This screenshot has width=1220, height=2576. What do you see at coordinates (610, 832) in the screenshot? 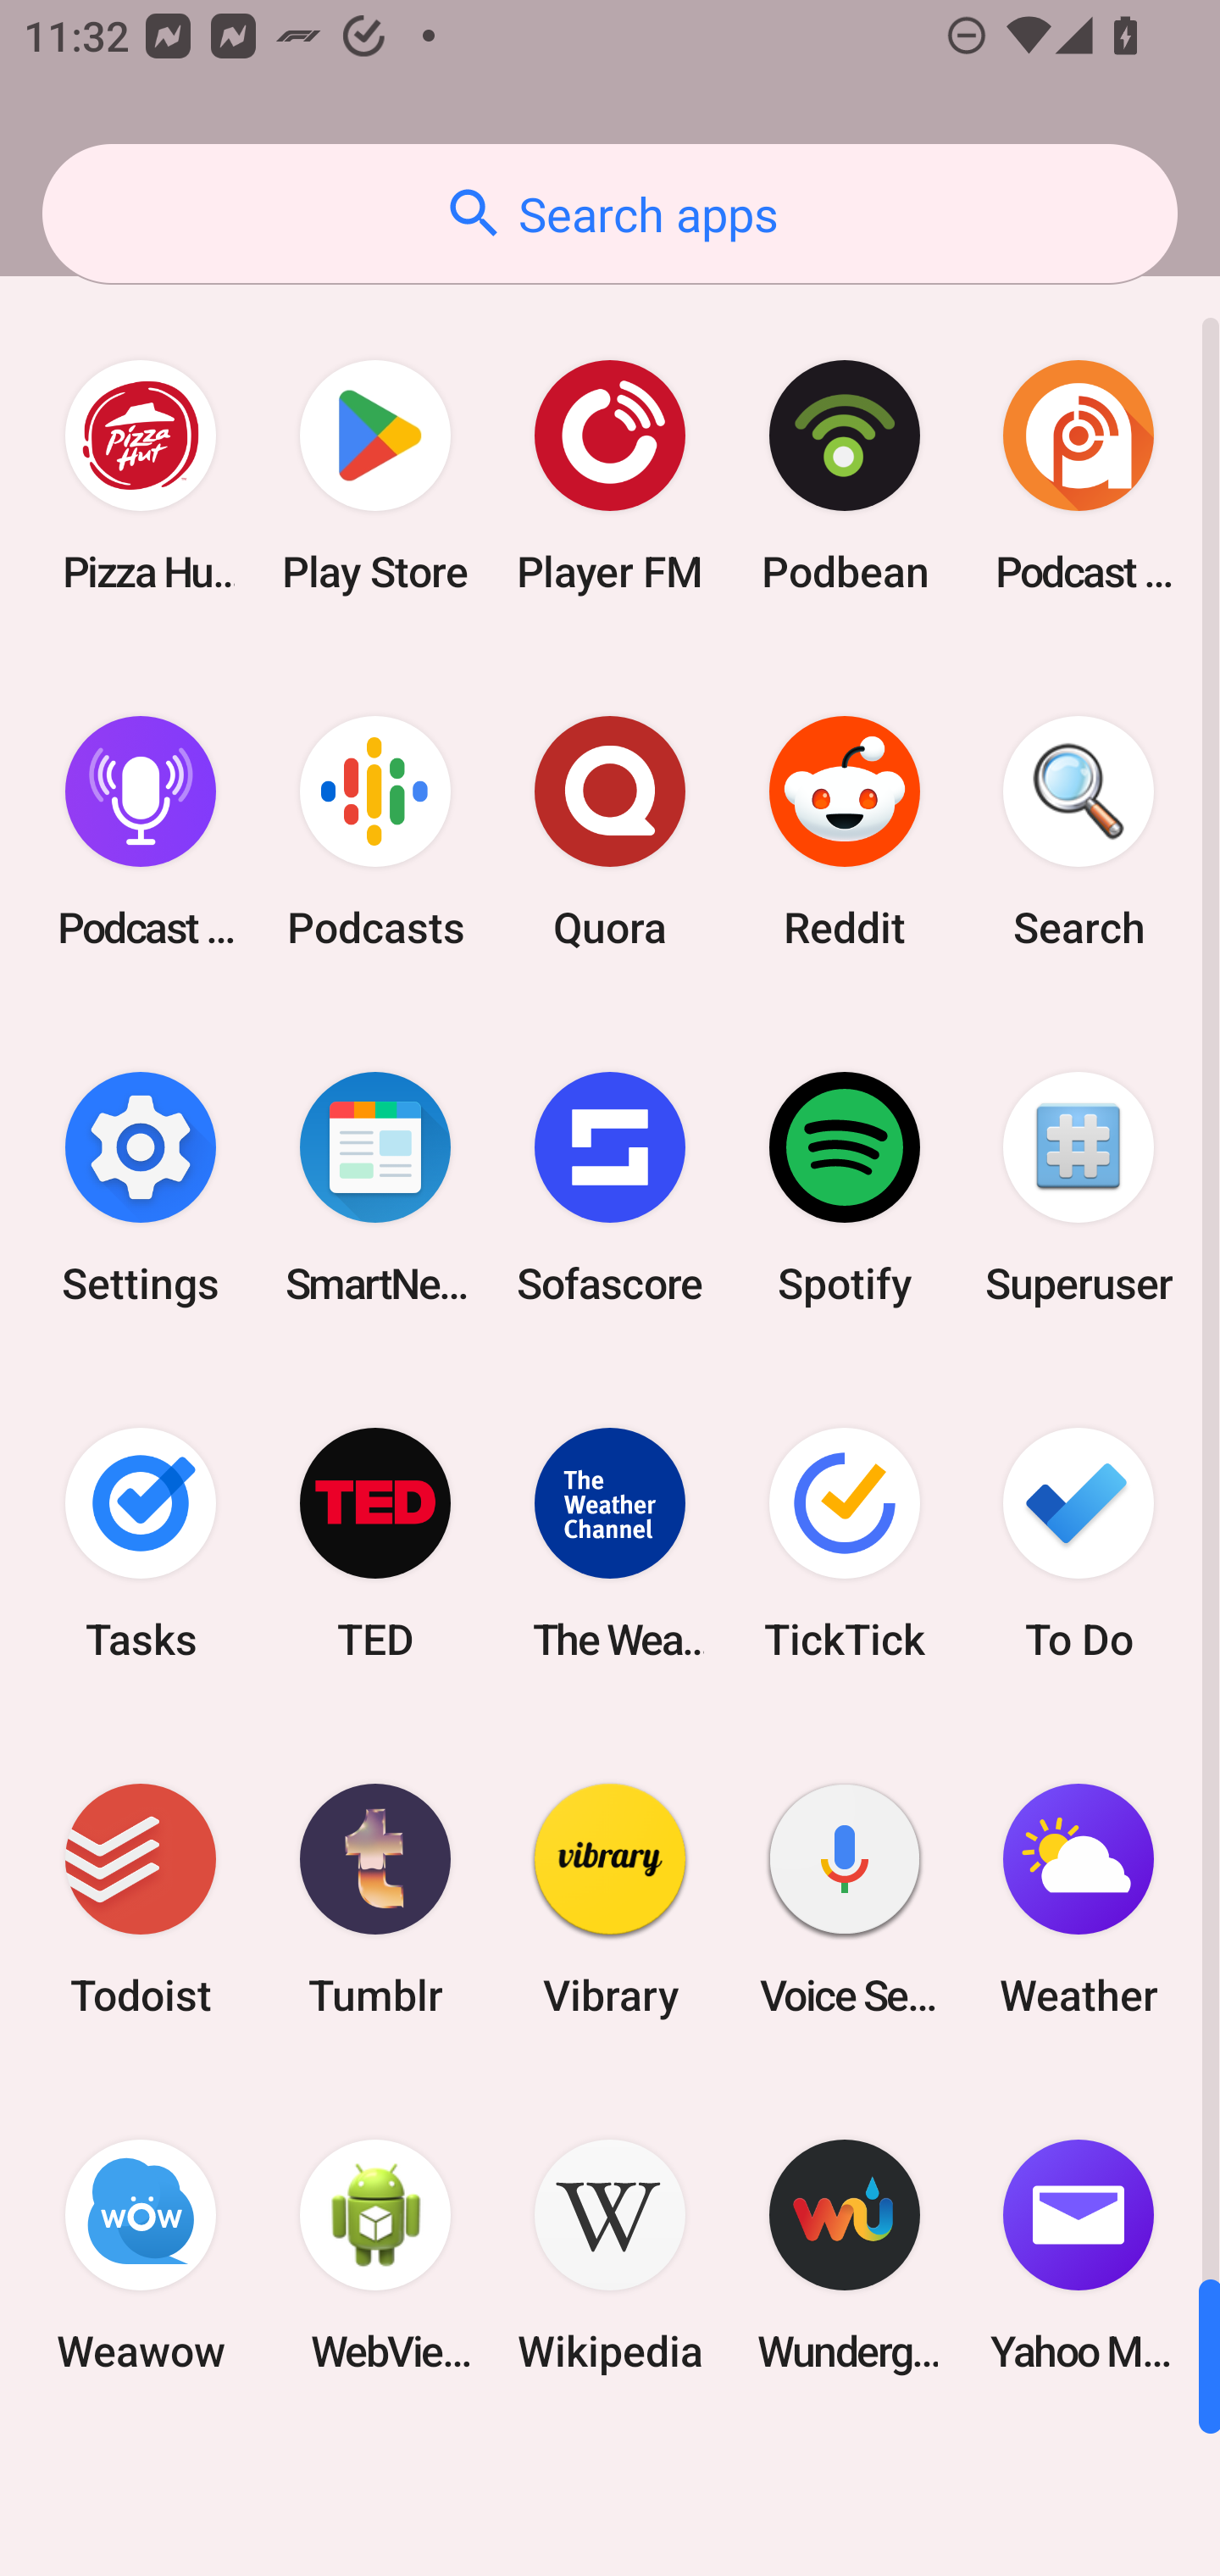
I see `Quora` at bounding box center [610, 832].